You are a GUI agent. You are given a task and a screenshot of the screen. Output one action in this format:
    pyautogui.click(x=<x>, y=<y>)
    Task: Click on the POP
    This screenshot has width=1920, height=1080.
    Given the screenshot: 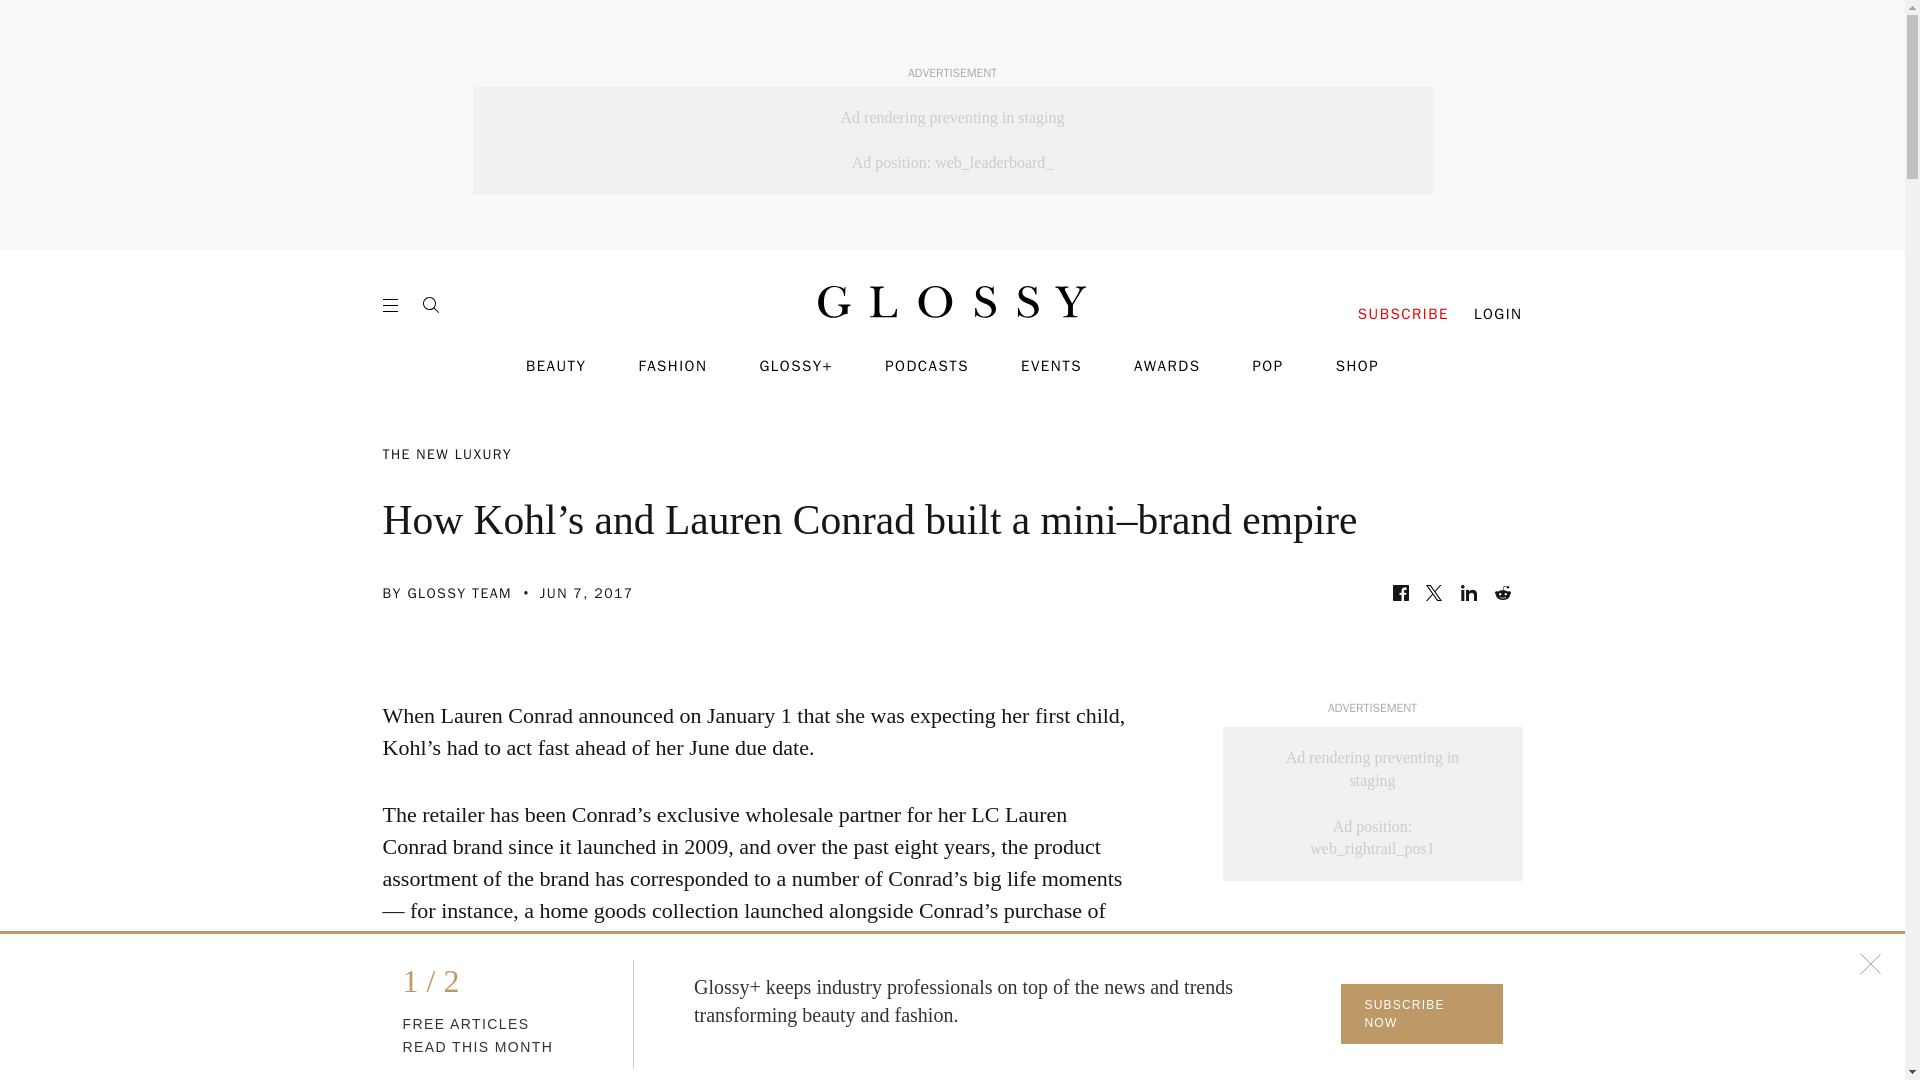 What is the action you would take?
    pyautogui.click(x=1266, y=366)
    